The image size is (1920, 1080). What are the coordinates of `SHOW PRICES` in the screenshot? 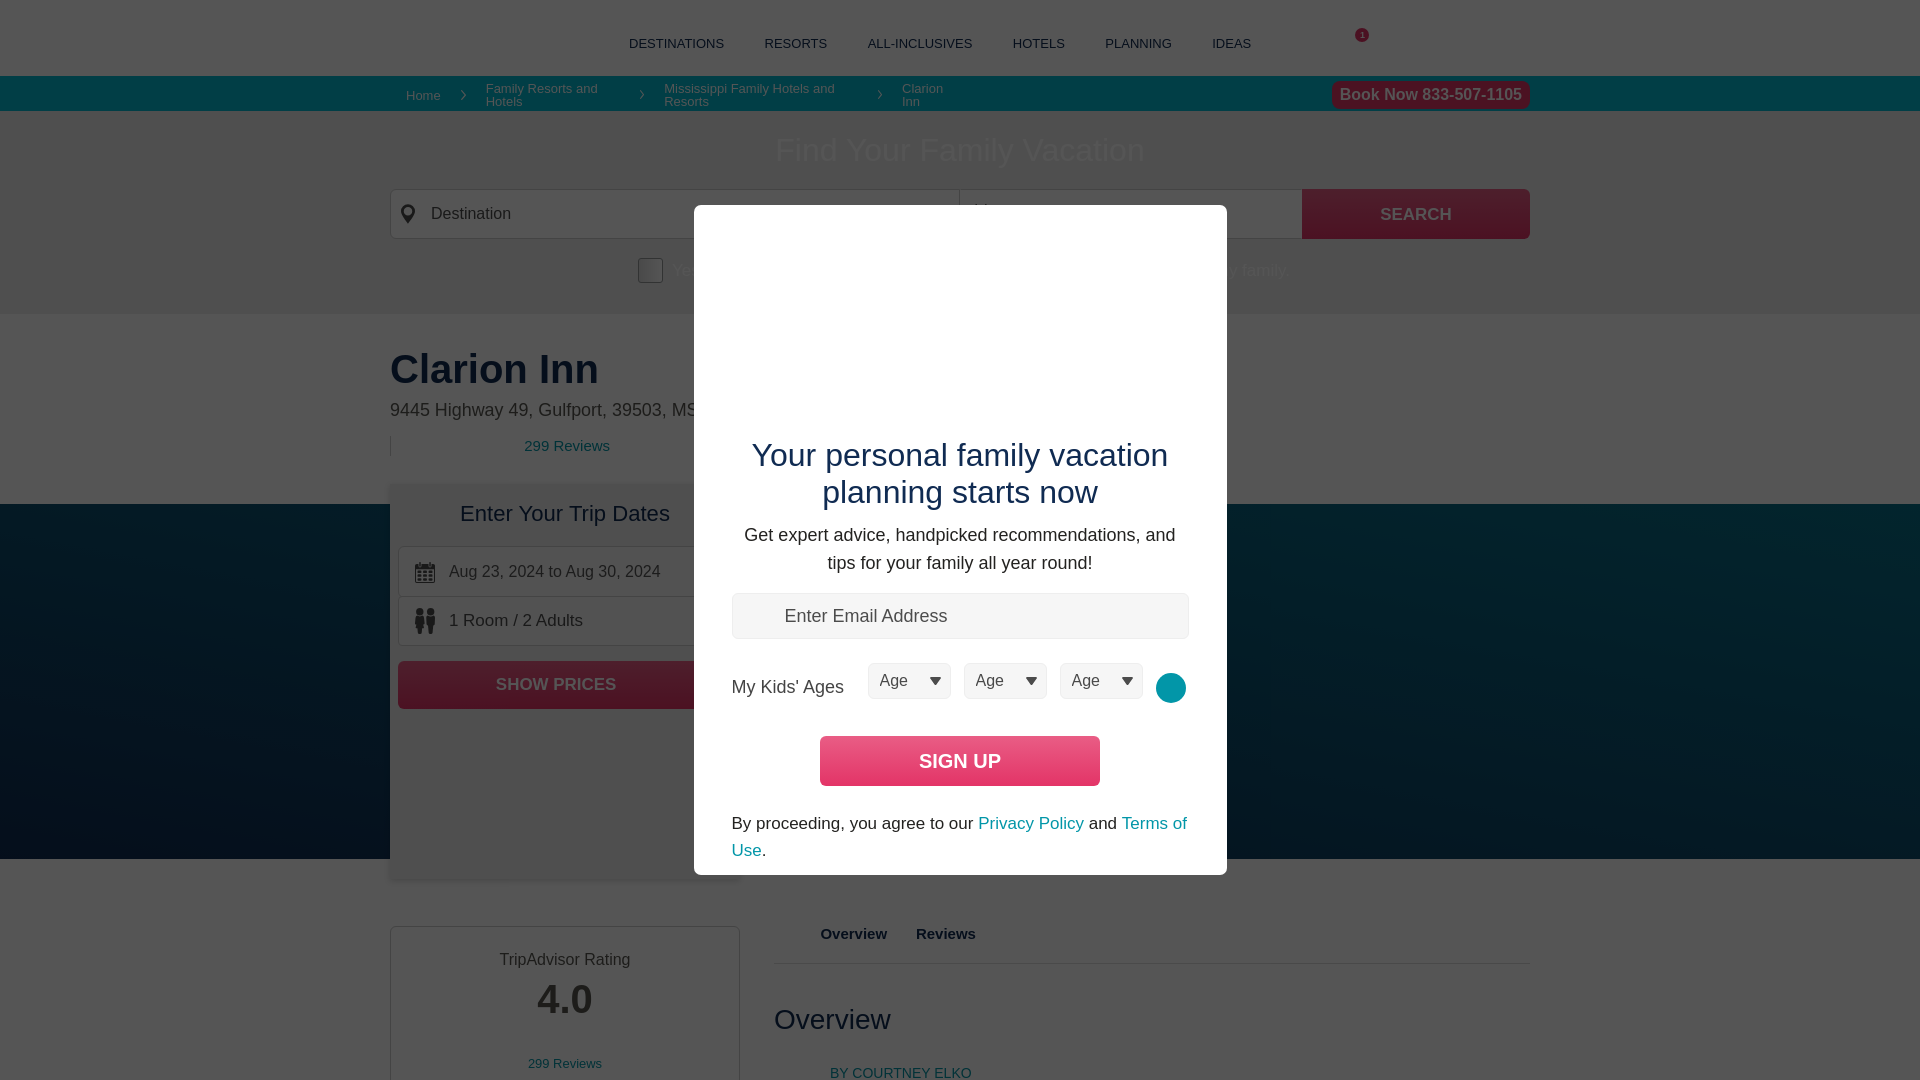 It's located at (564, 684).